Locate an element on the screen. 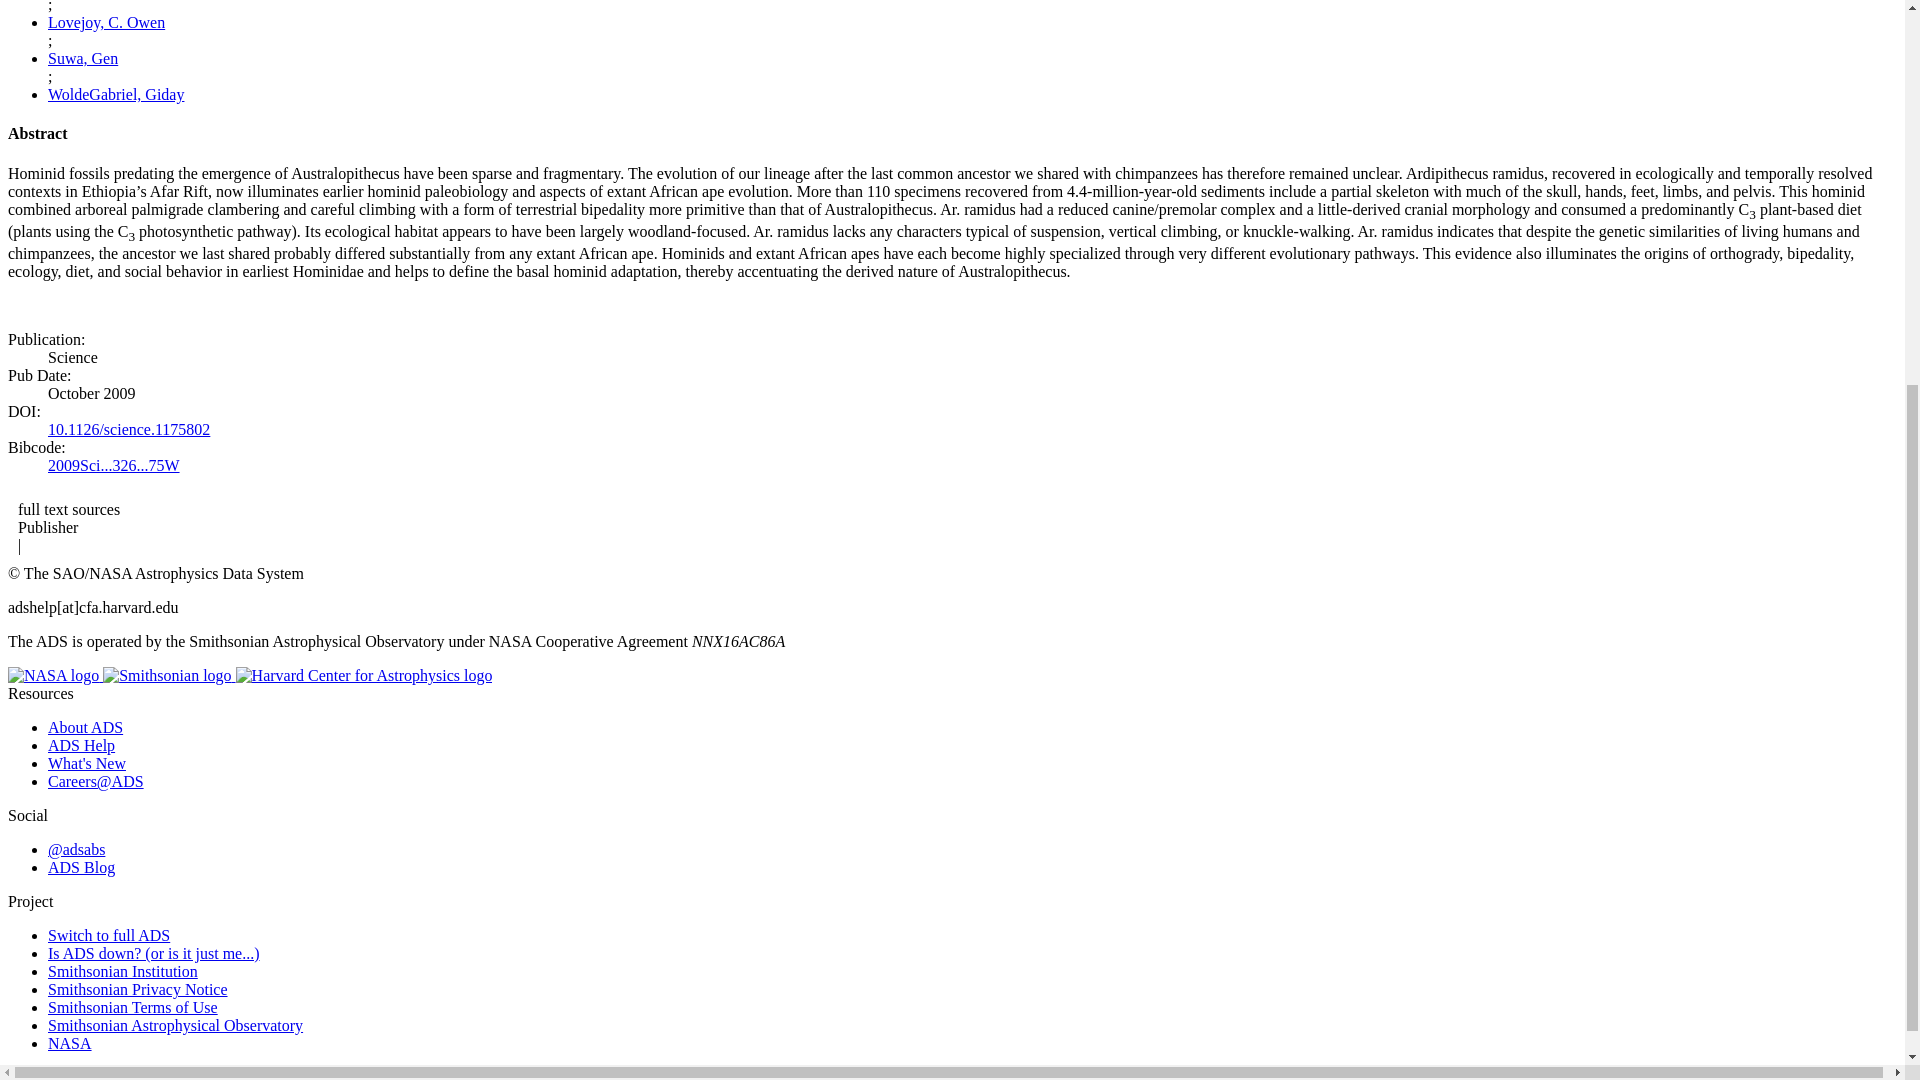 The image size is (1920, 1080). What's New is located at coordinates (87, 763).